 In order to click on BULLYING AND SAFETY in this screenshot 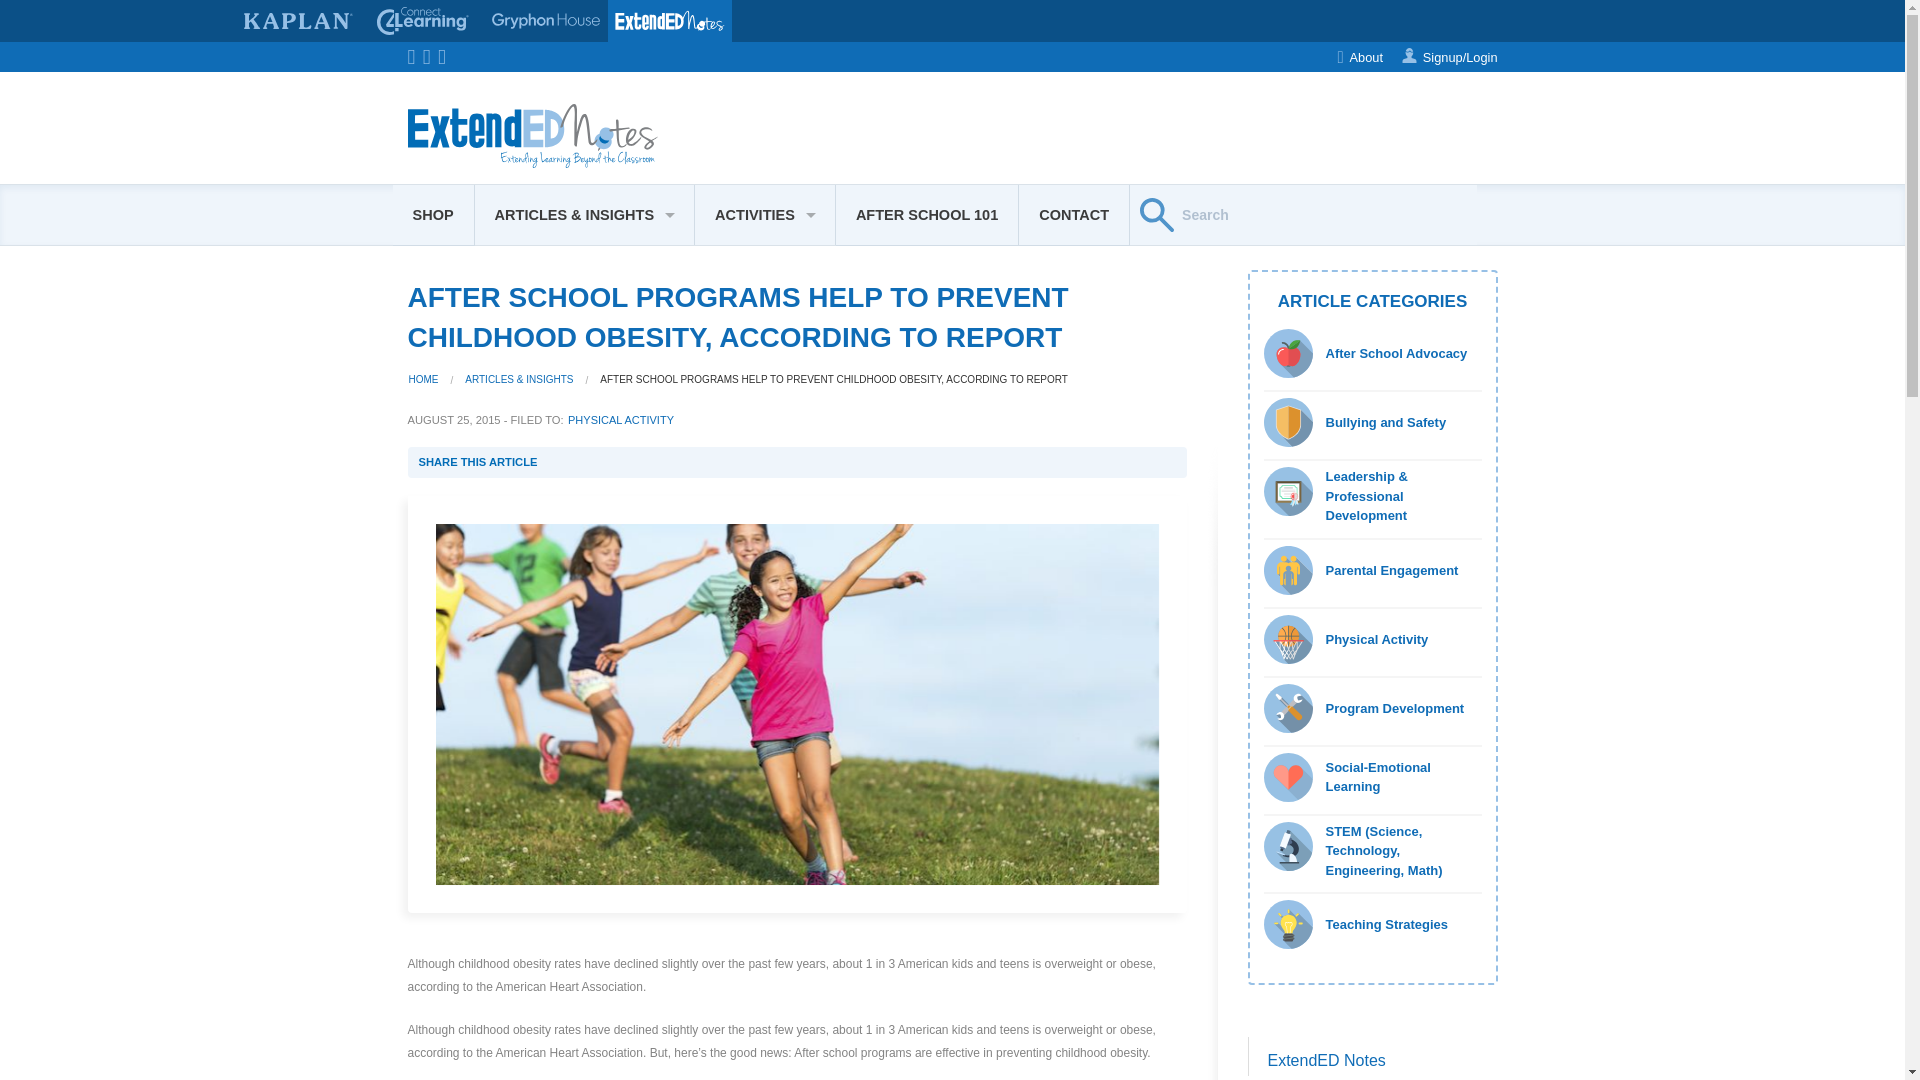, I will do `click(584, 557)`.